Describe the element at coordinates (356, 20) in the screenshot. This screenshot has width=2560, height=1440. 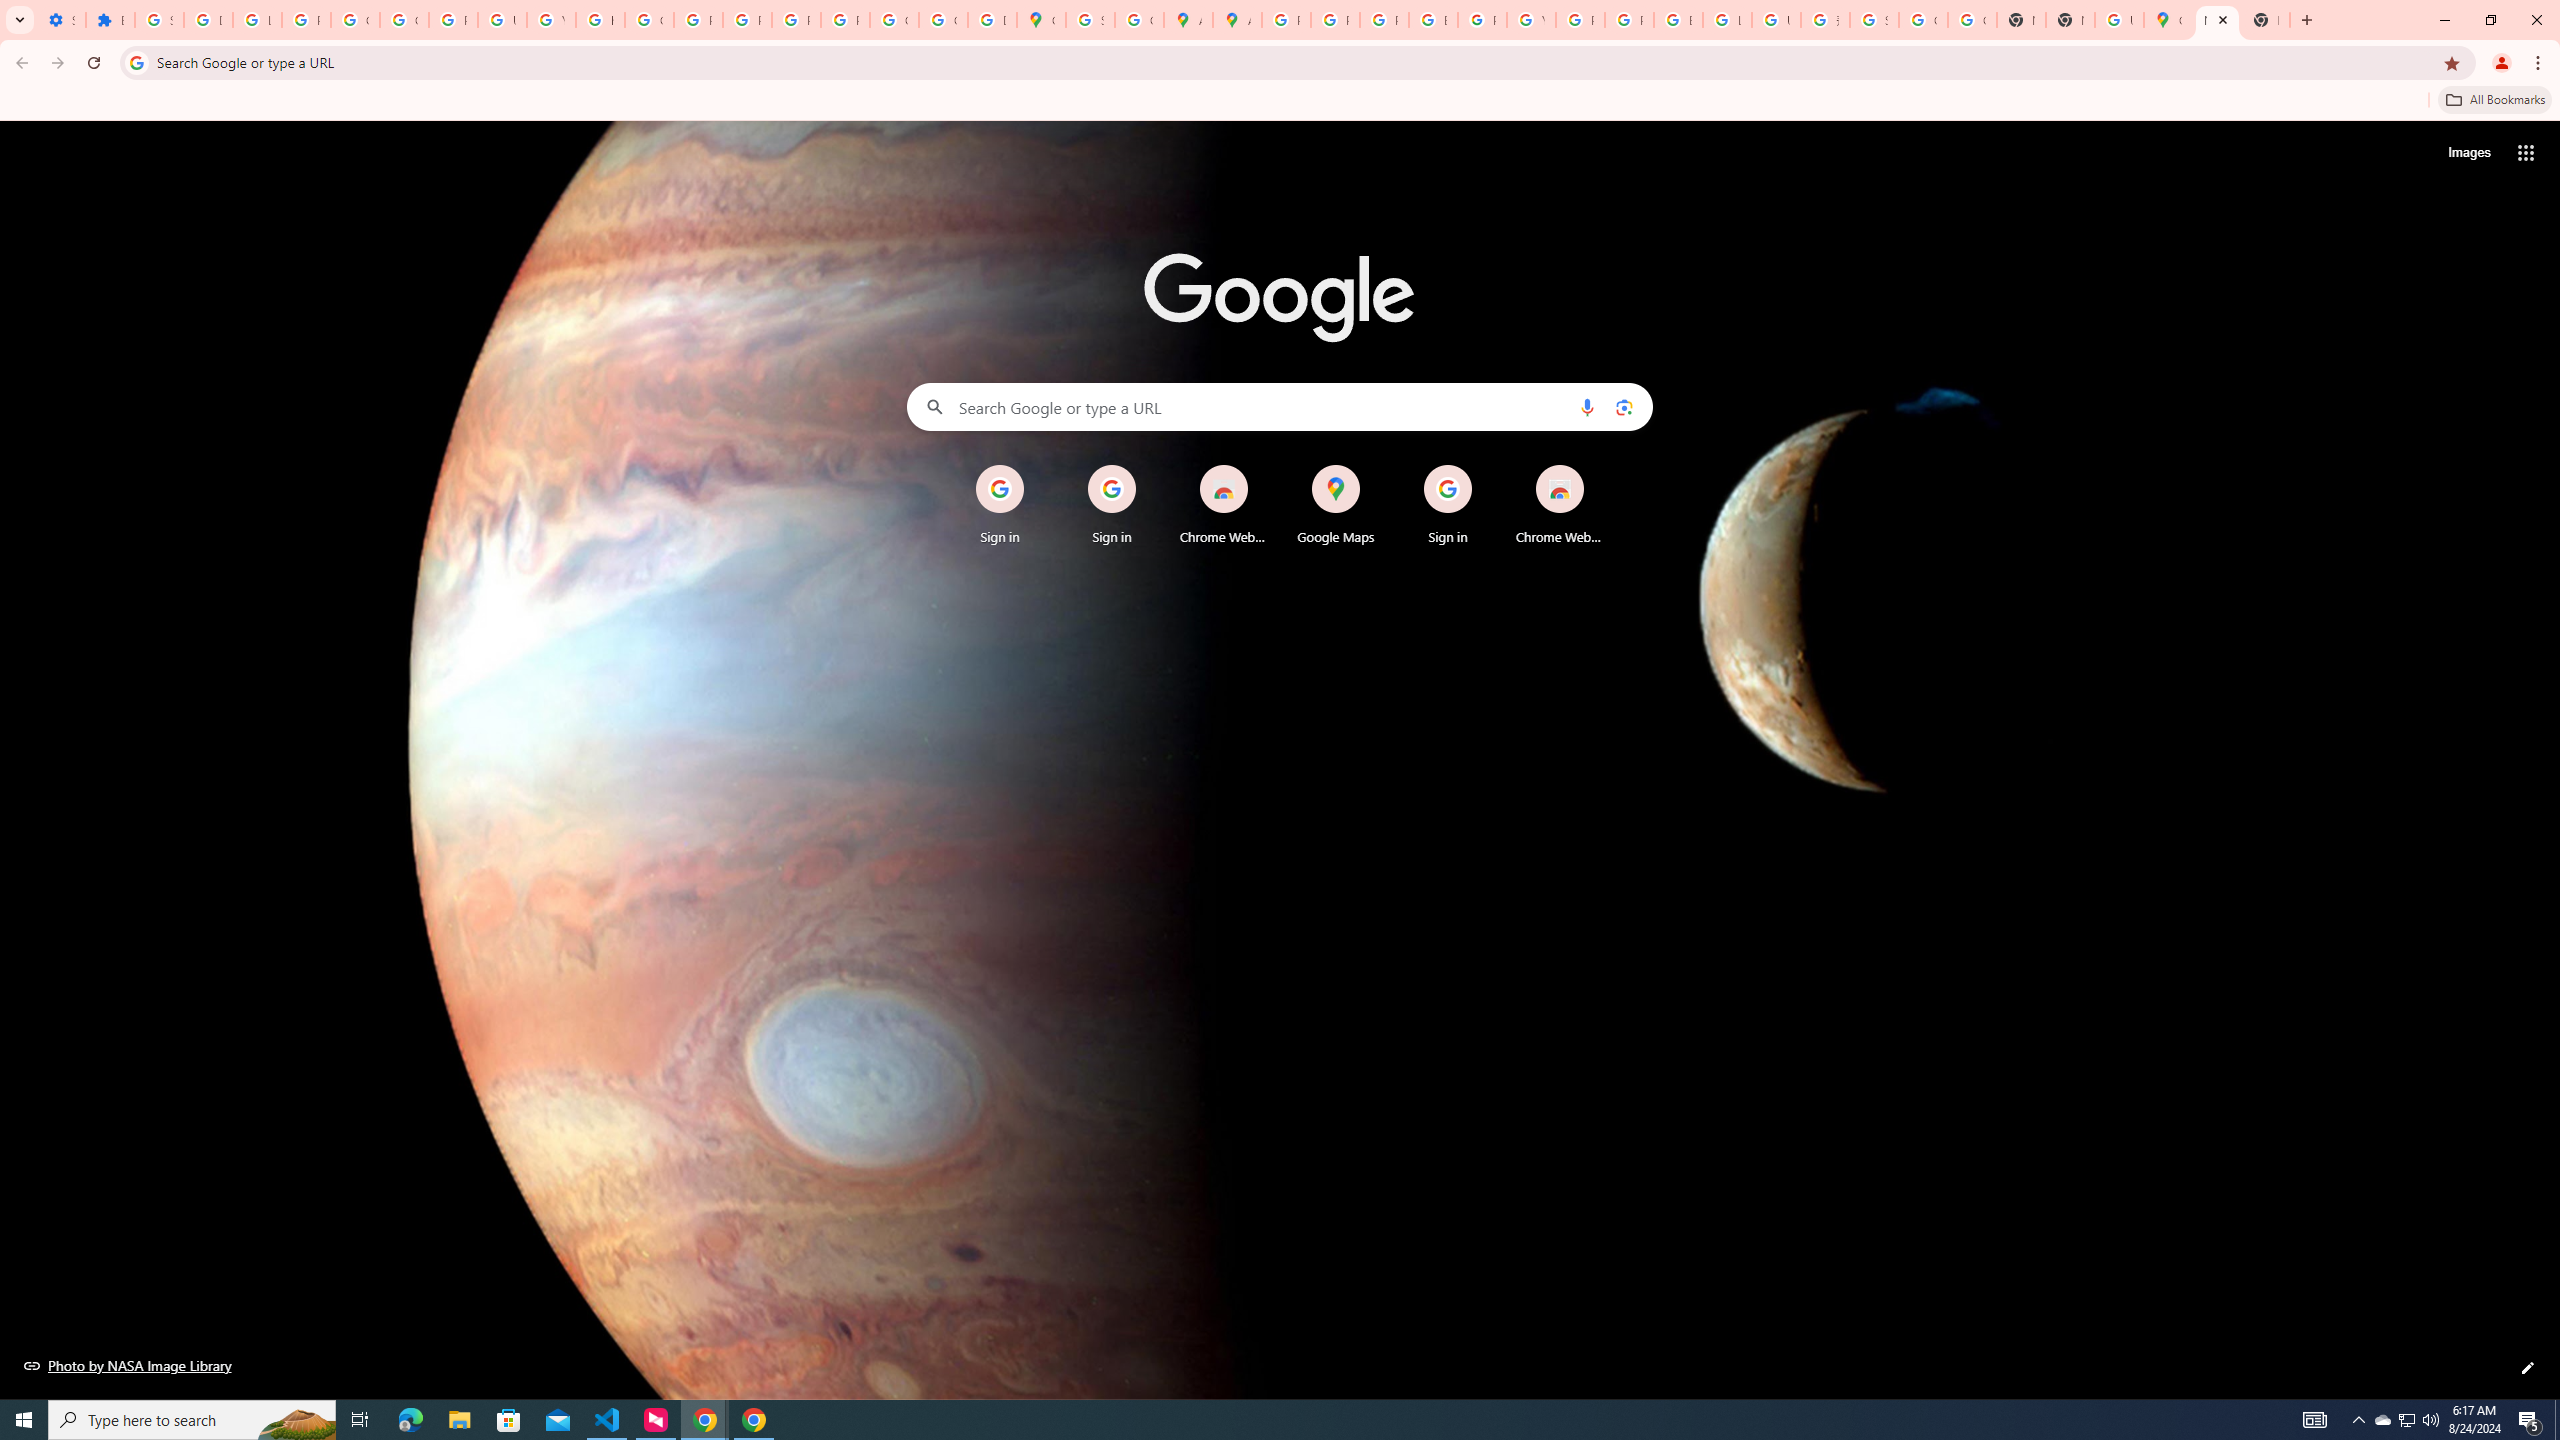
I see `Google Account Help` at that location.